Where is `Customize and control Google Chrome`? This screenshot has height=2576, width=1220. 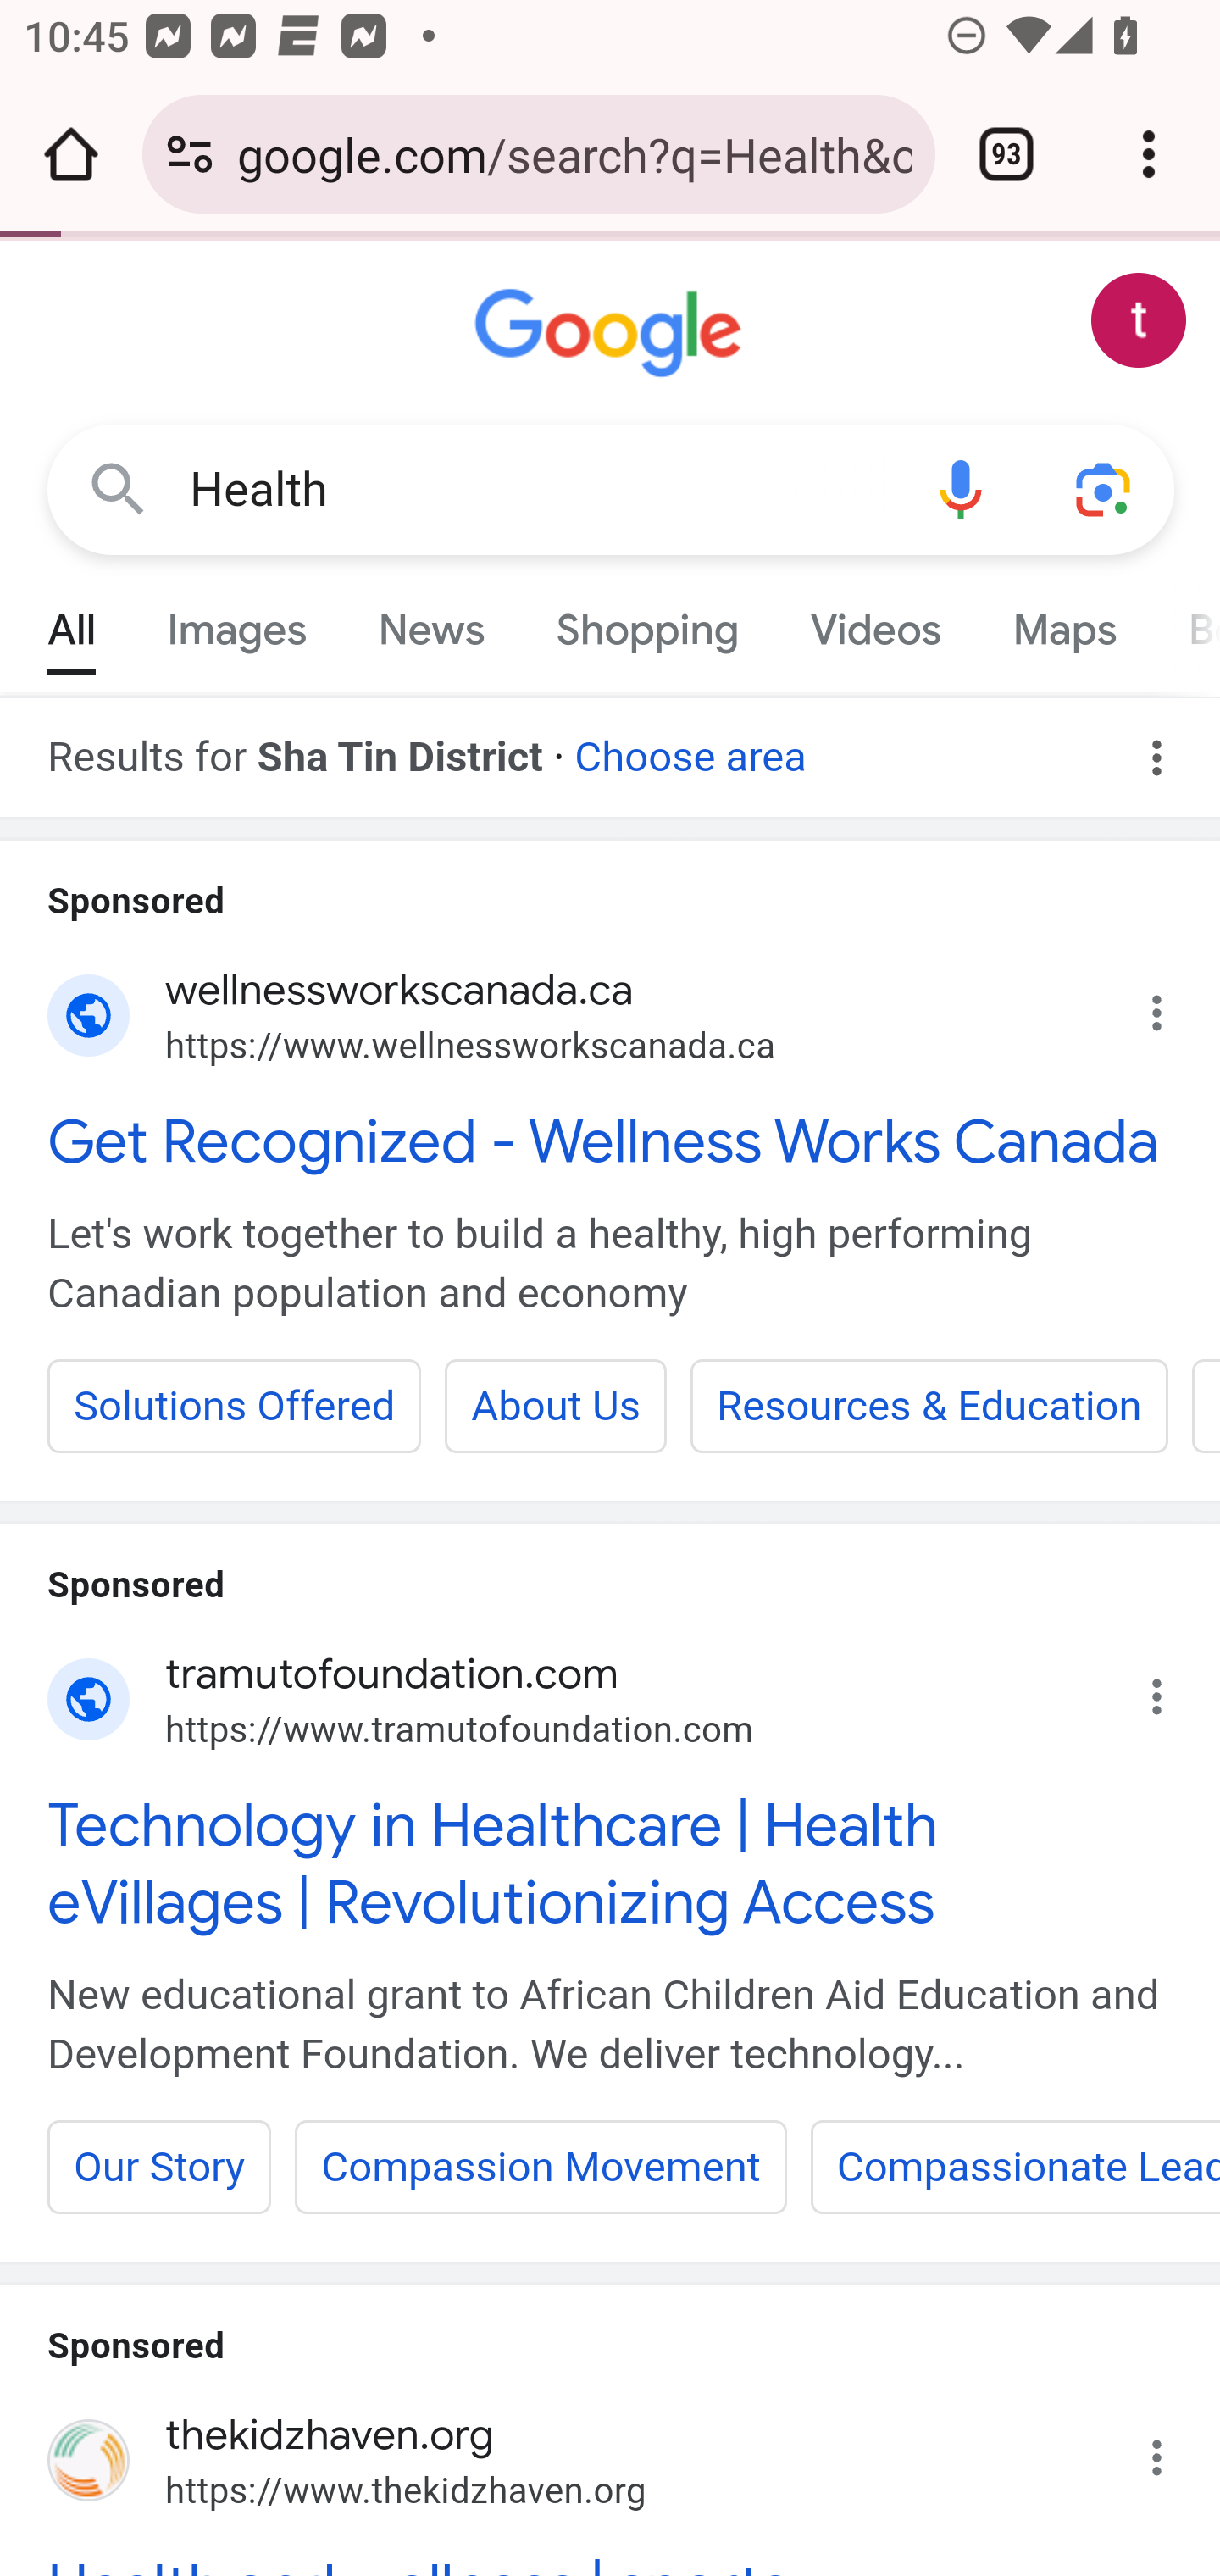 Customize and control Google Chrome is located at coordinates (1149, 154).